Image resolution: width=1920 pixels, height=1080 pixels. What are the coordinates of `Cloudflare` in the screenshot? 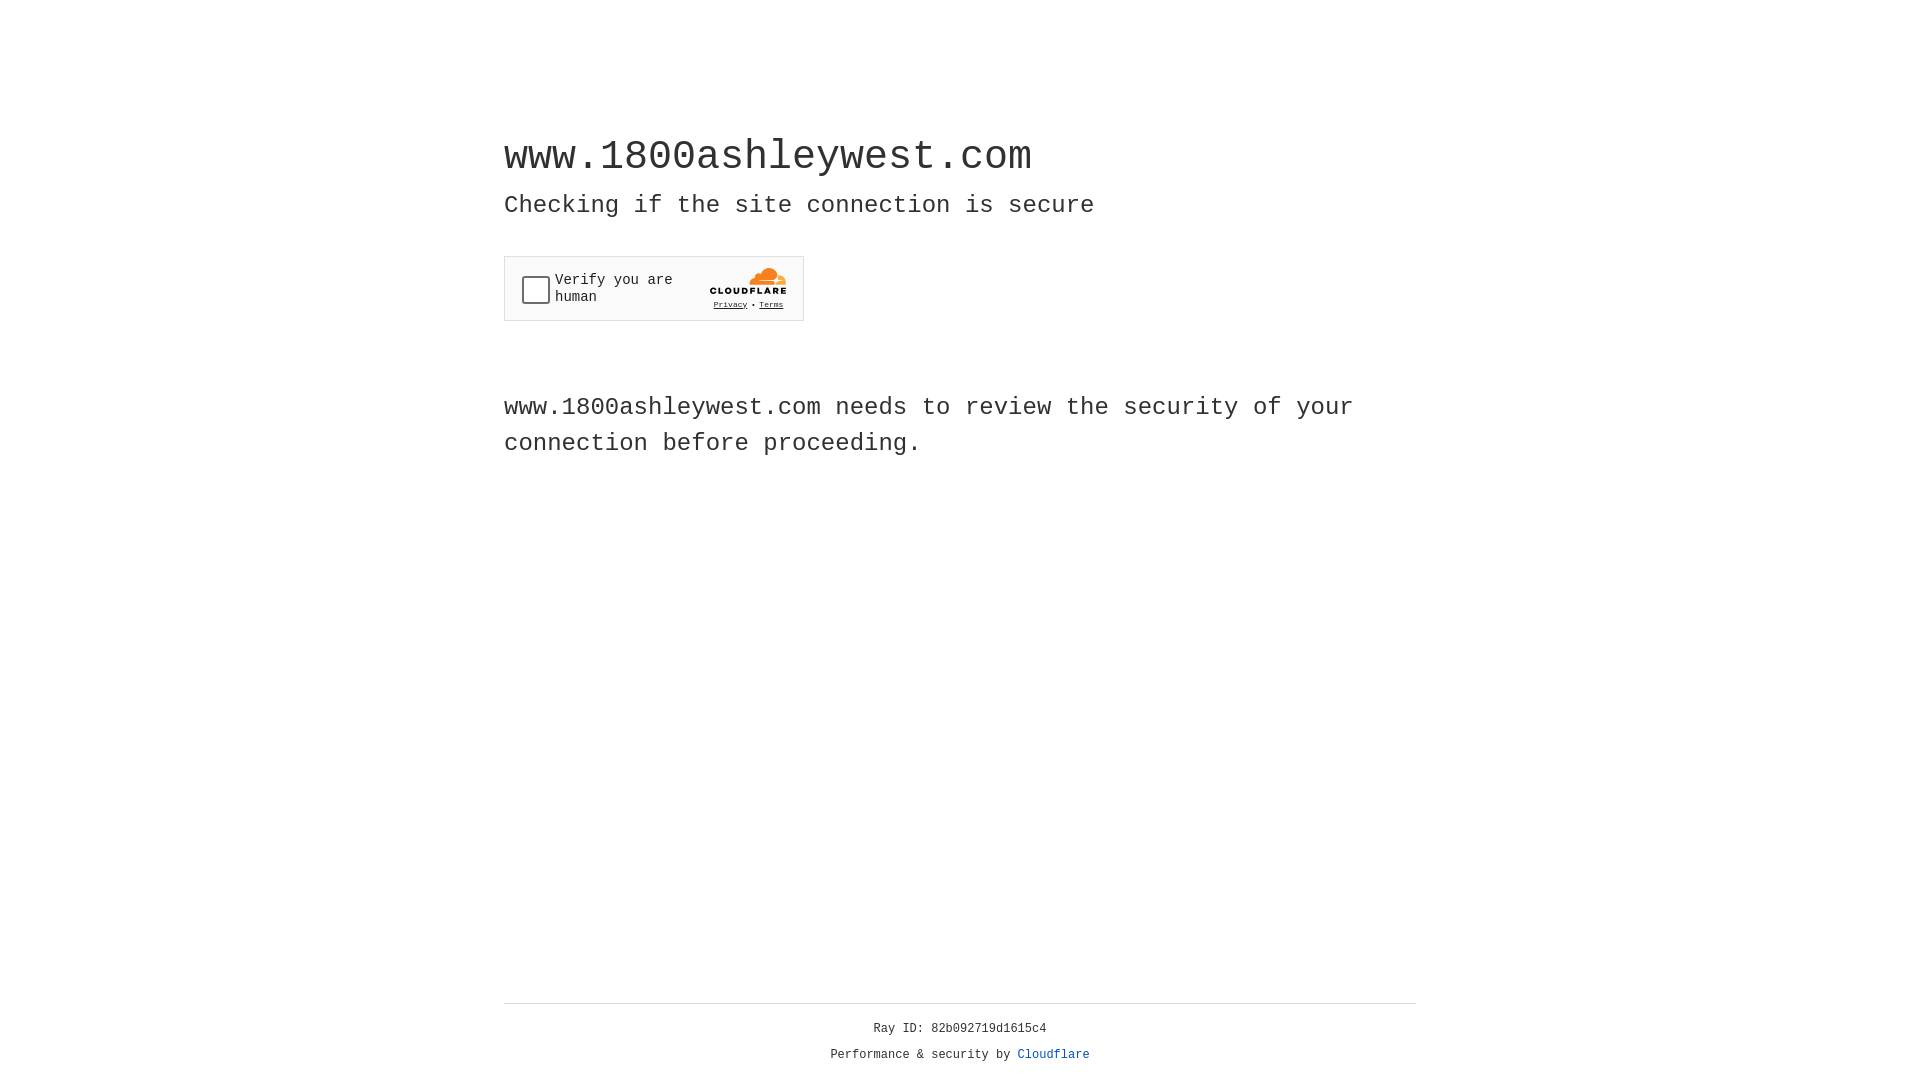 It's located at (1054, 1055).